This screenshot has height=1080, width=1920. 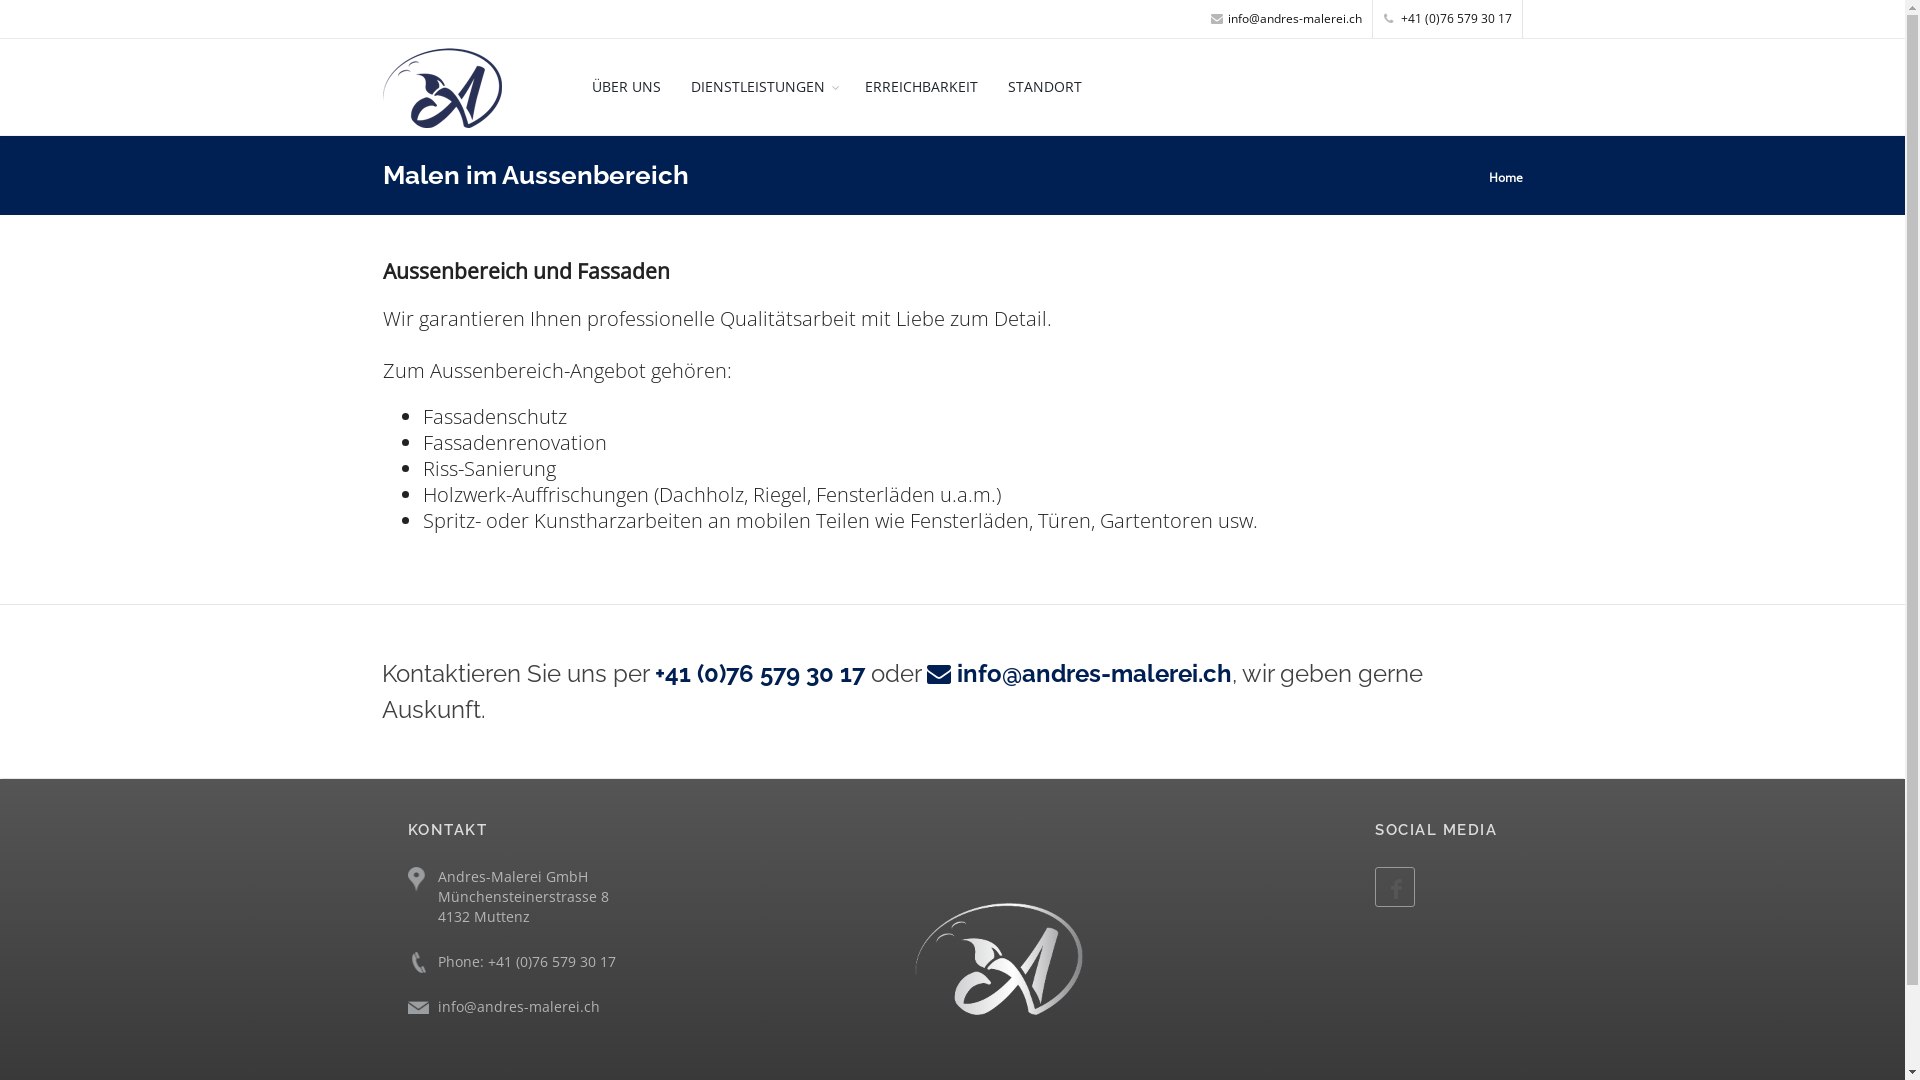 I want to click on STANDORT, so click(x=1044, y=86).